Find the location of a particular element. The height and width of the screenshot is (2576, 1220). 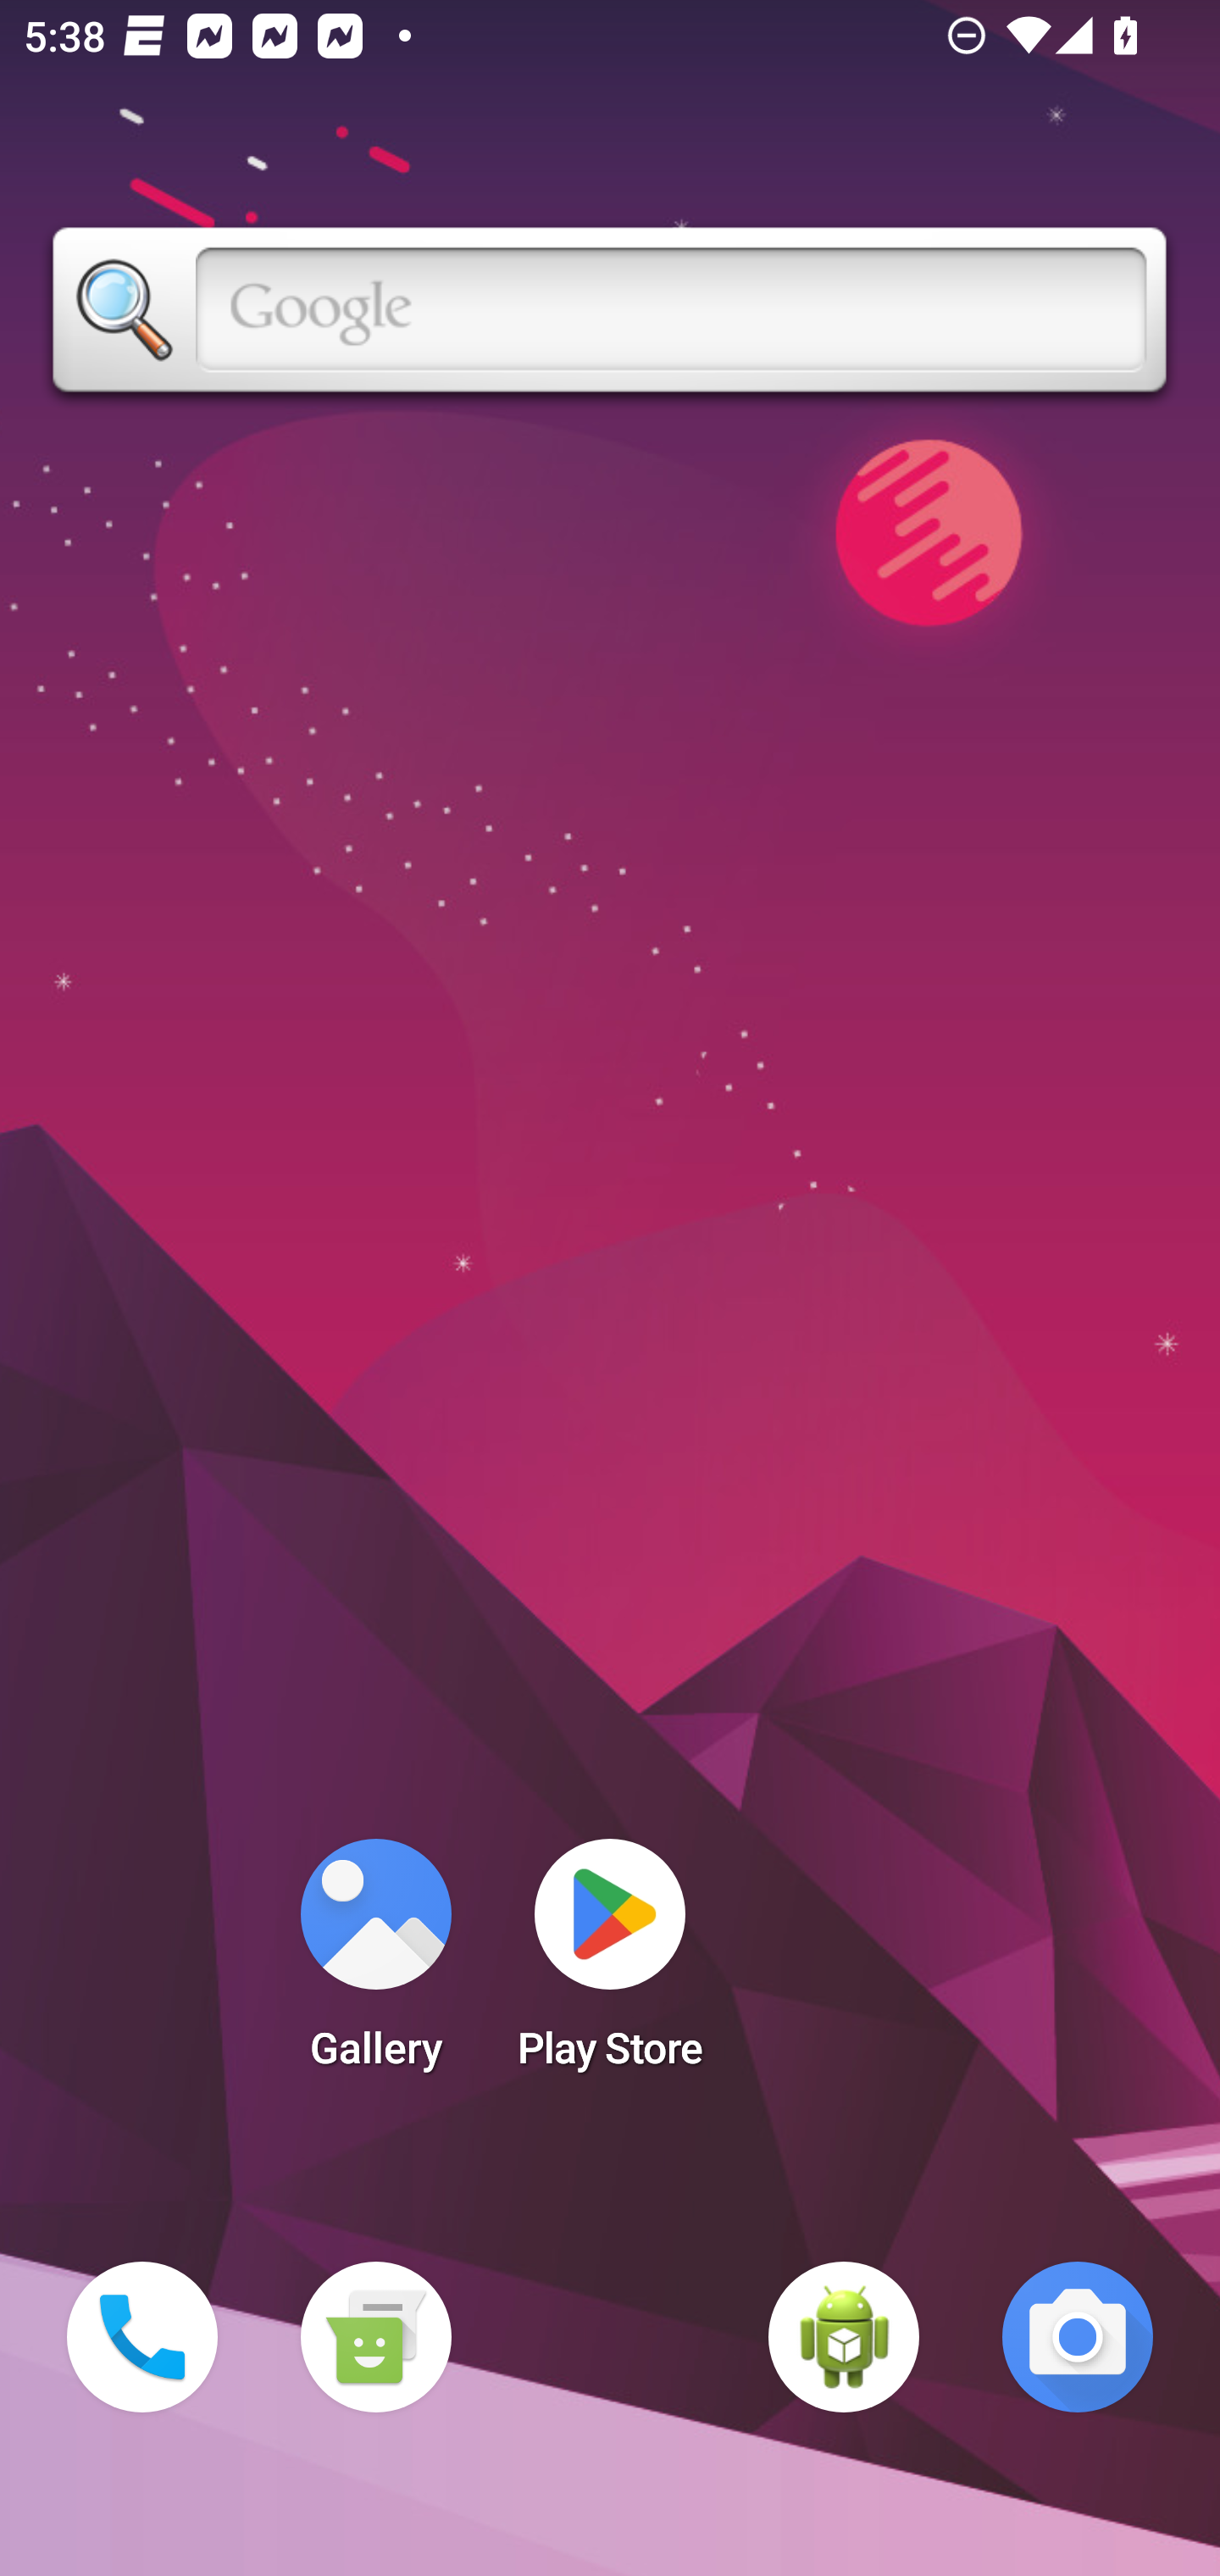

Messaging is located at coordinates (375, 2337).